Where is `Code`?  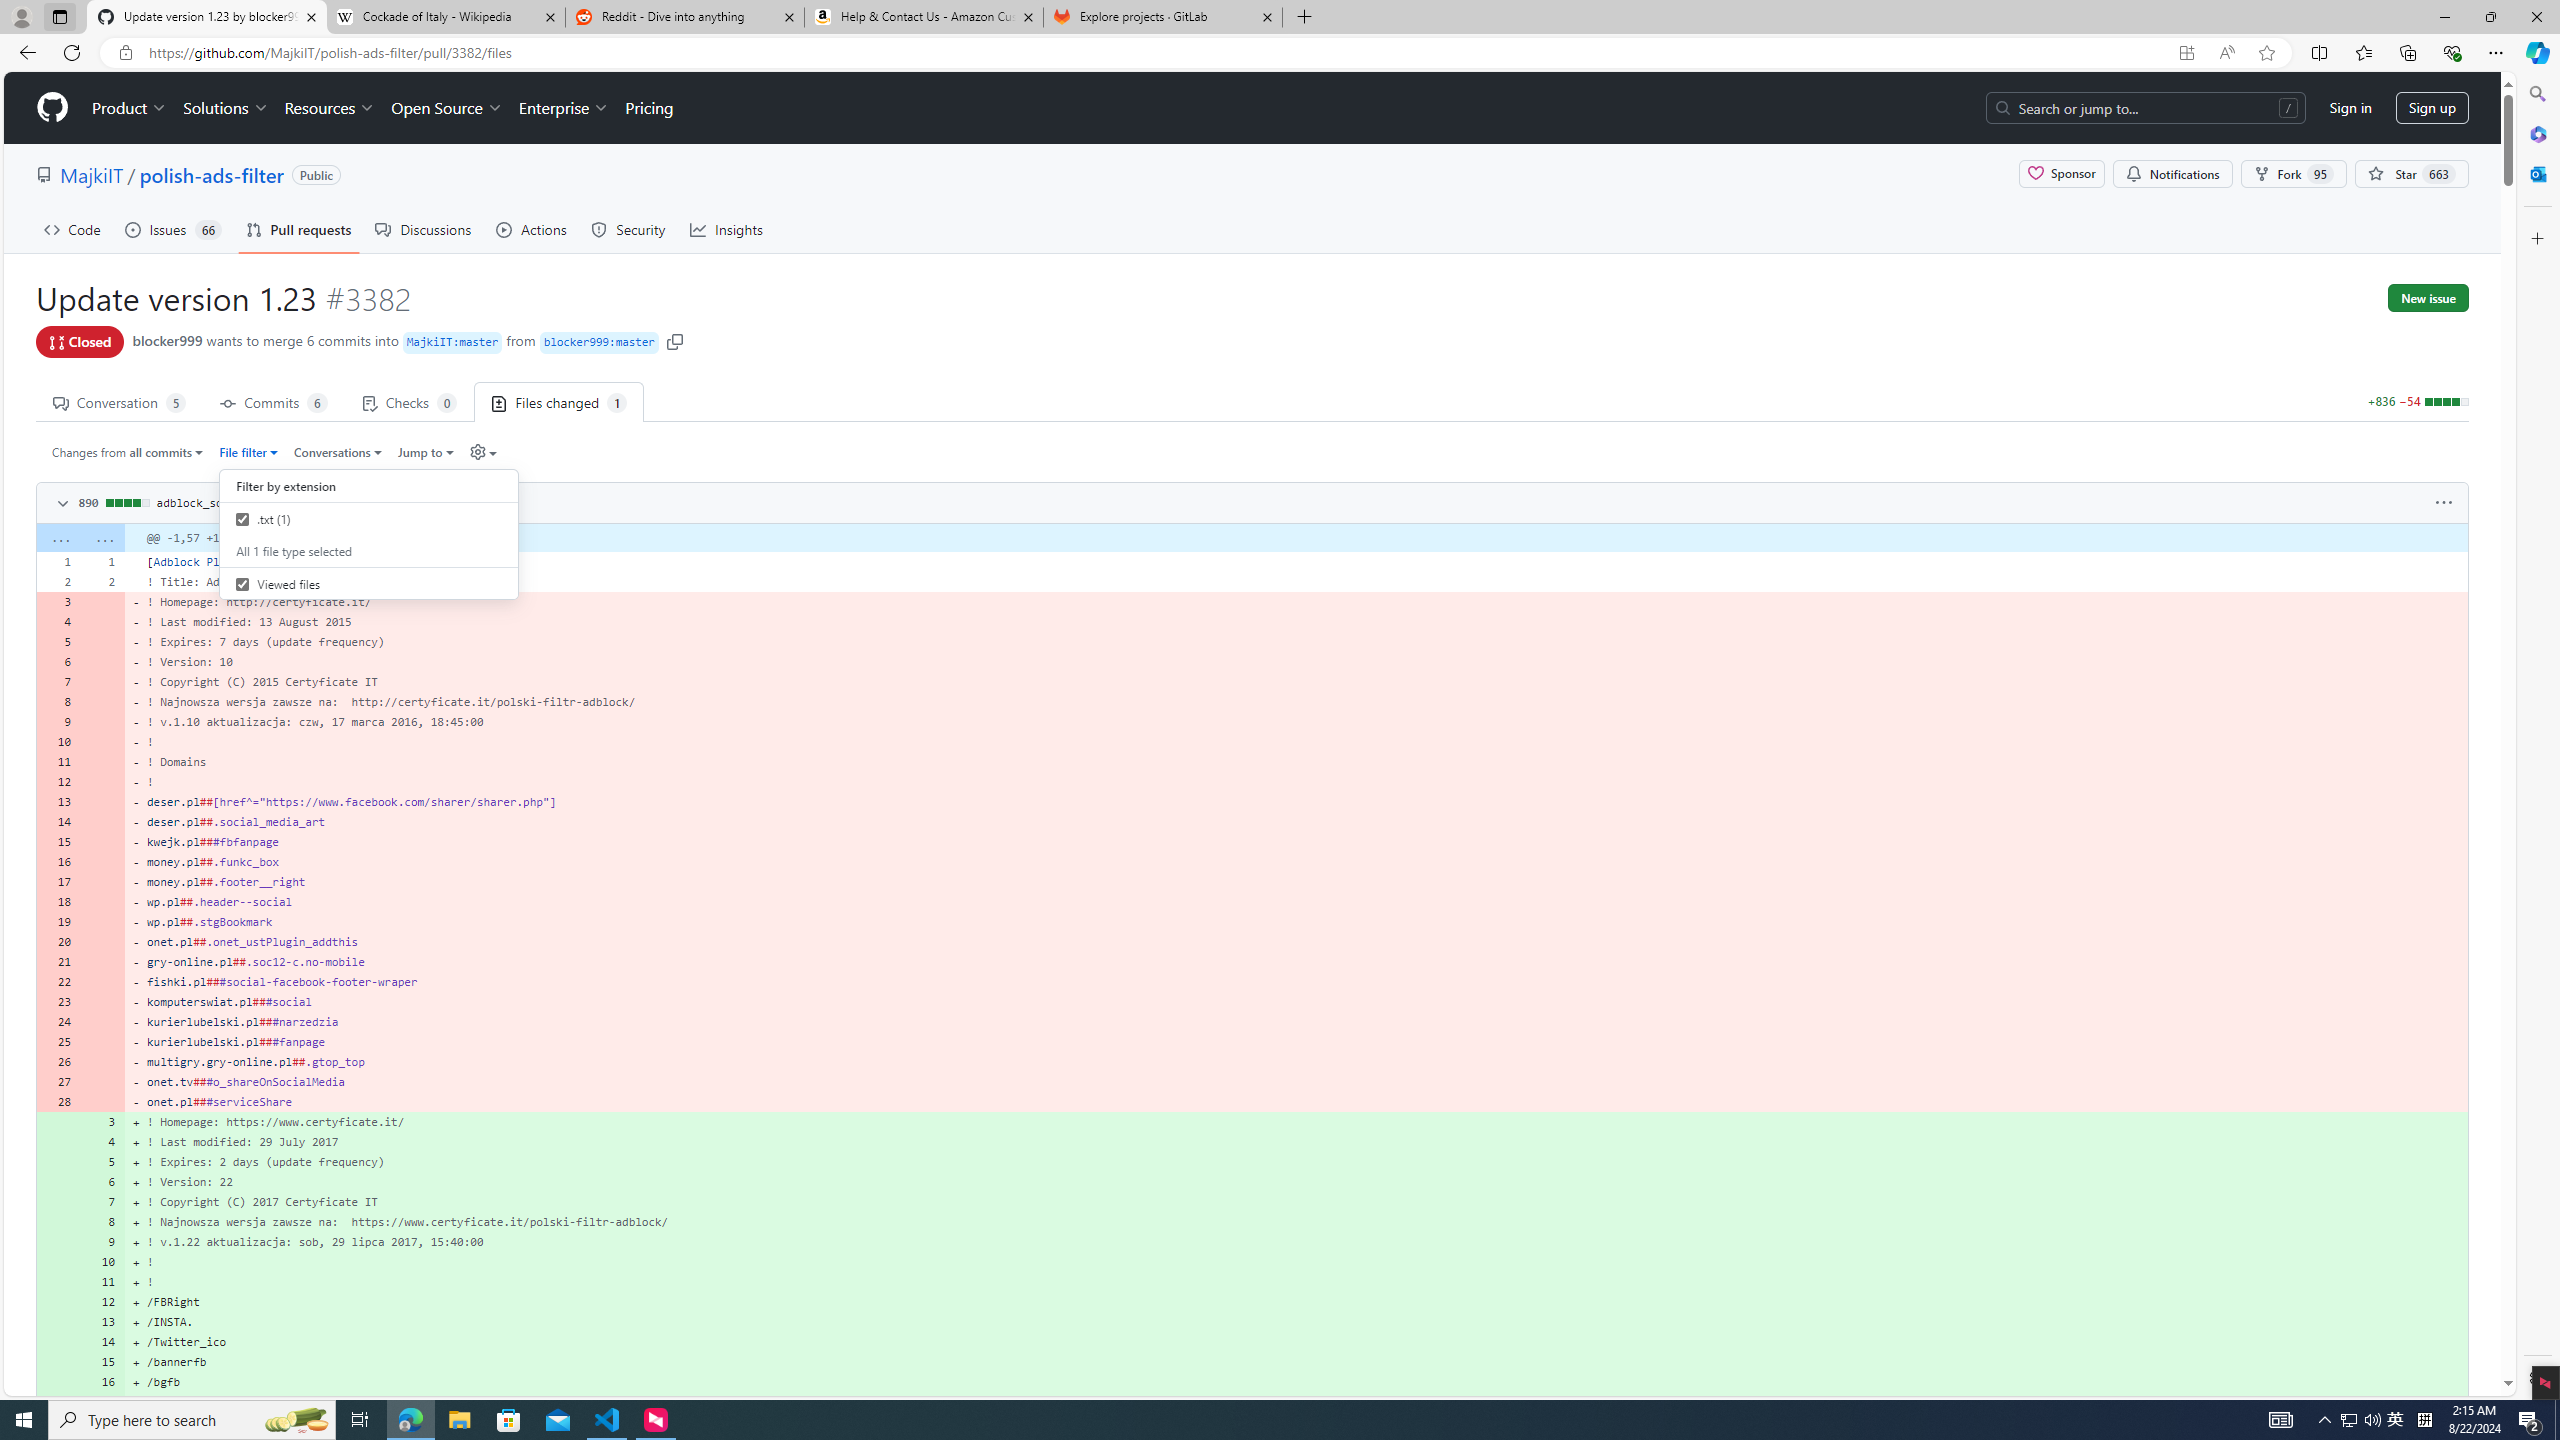 Code is located at coordinates (72, 229).